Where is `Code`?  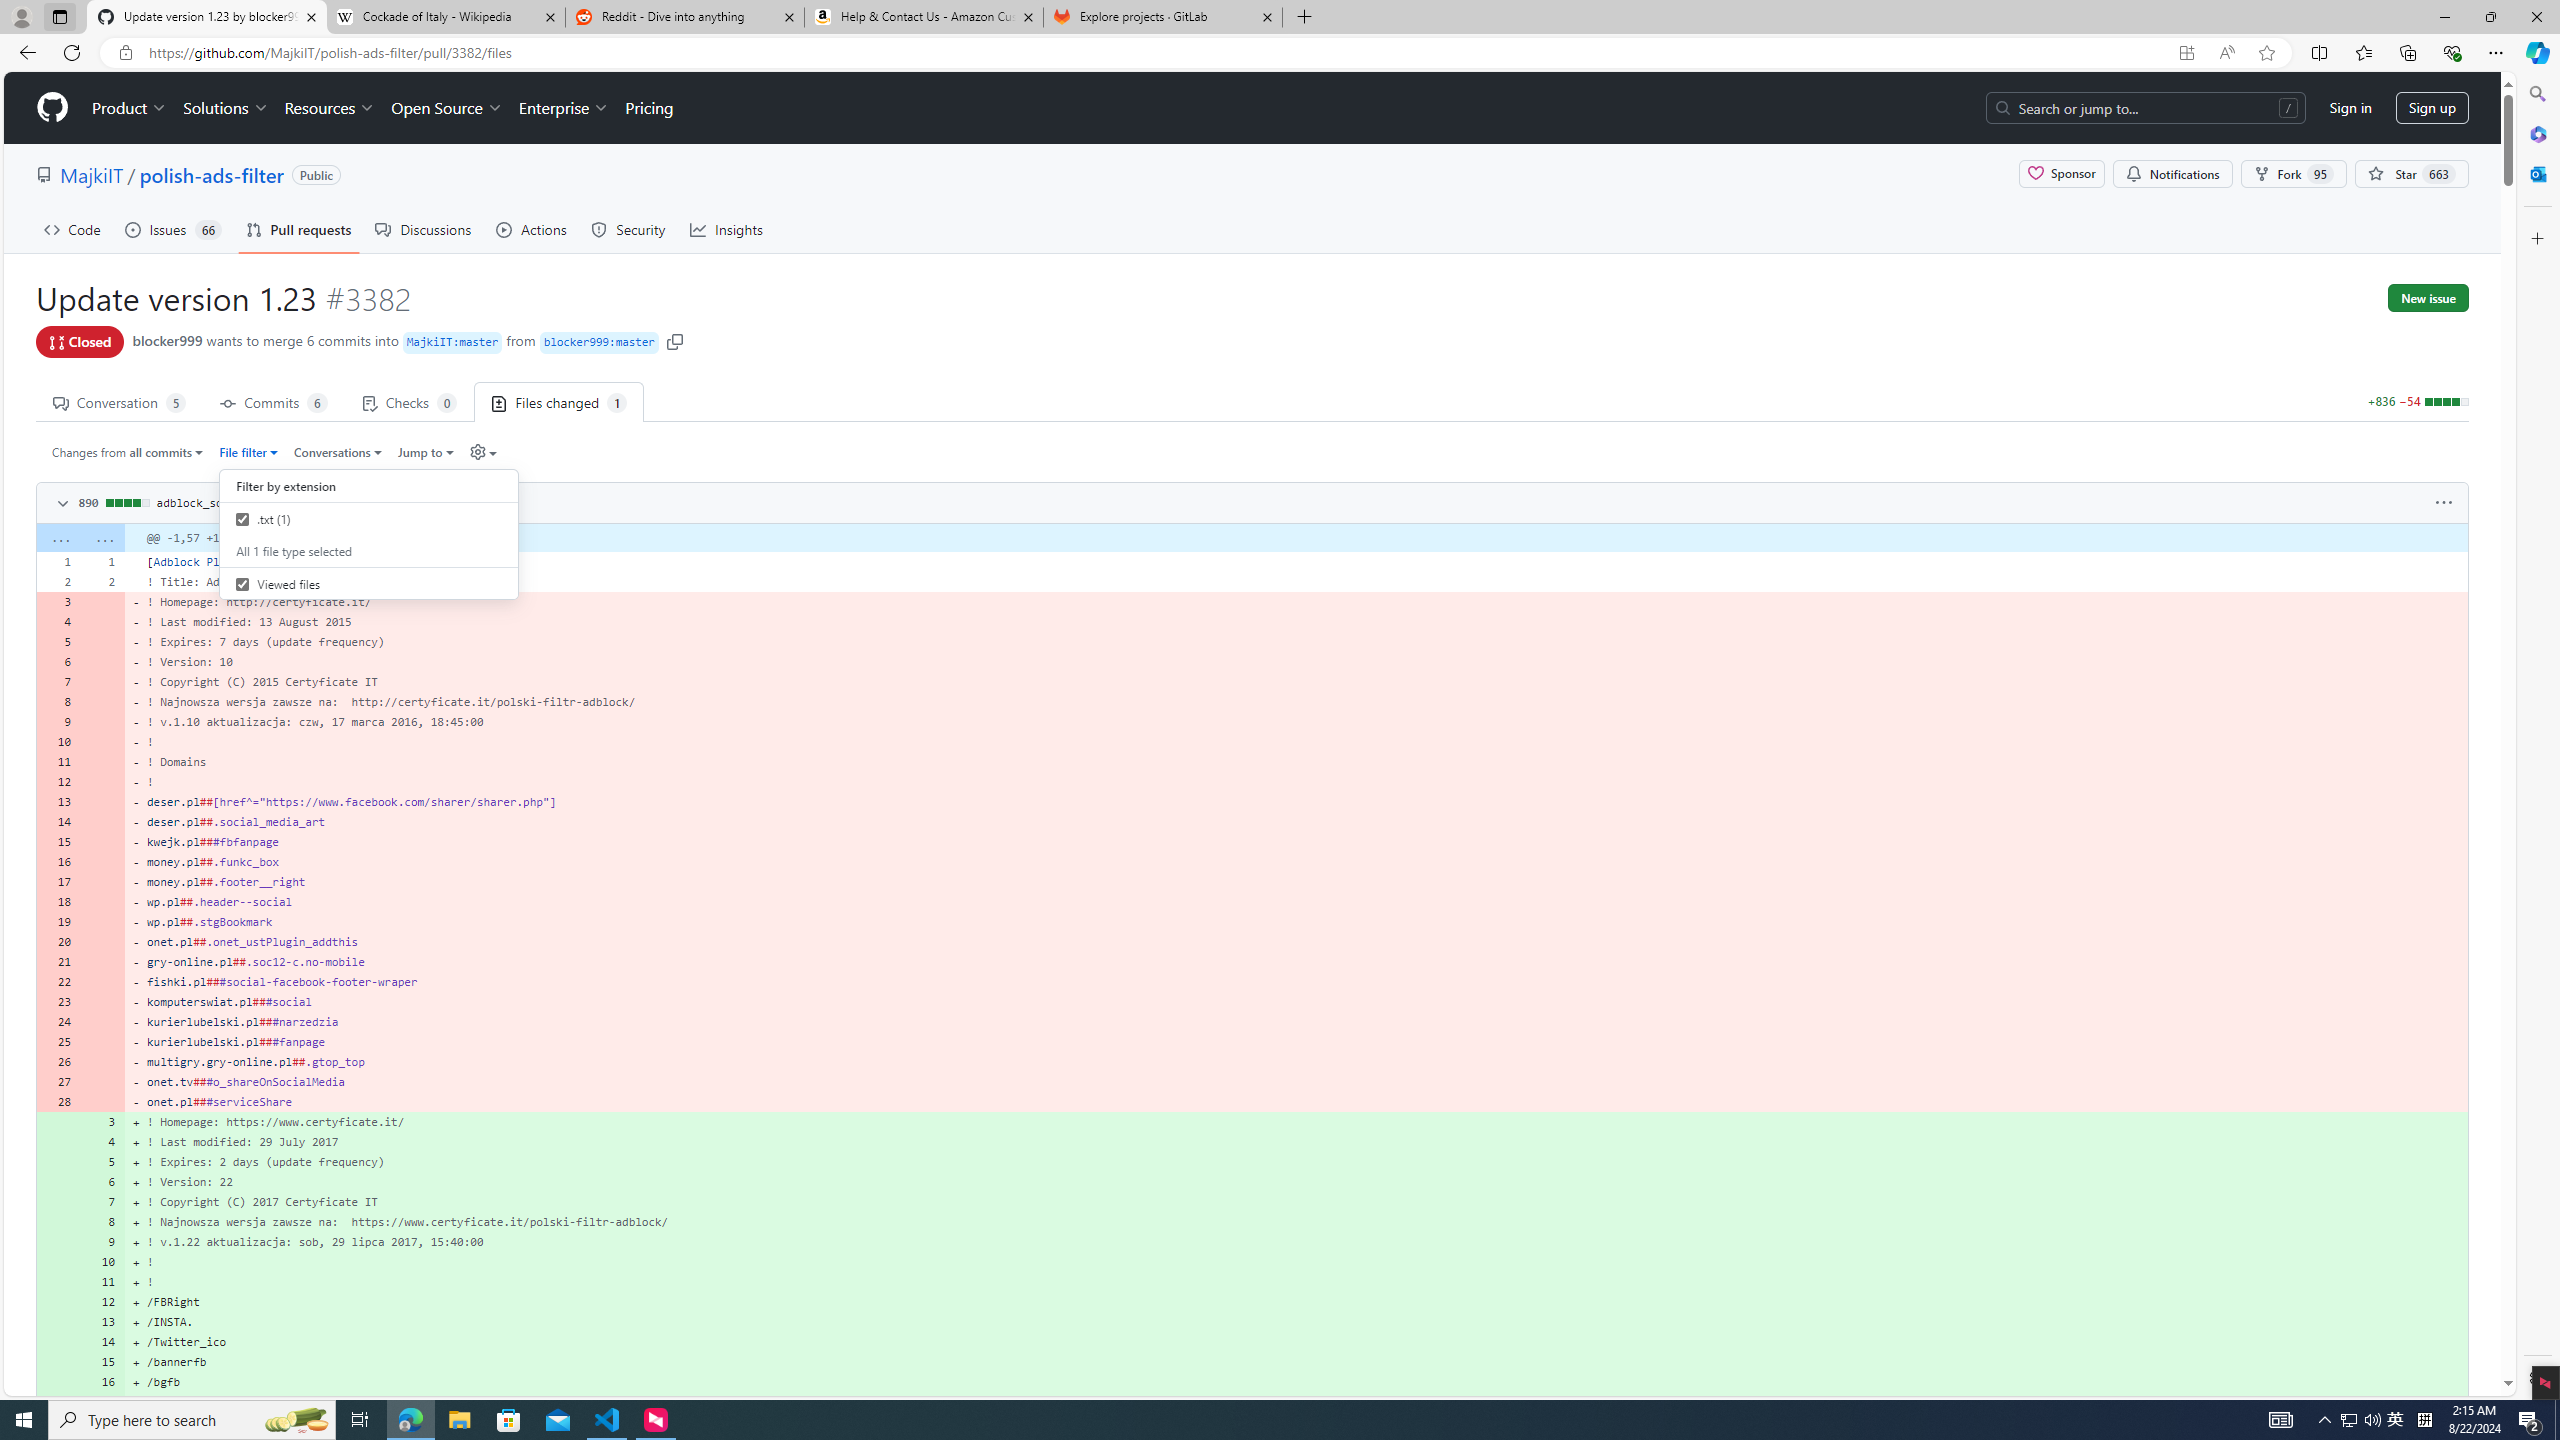 Code is located at coordinates (72, 229).